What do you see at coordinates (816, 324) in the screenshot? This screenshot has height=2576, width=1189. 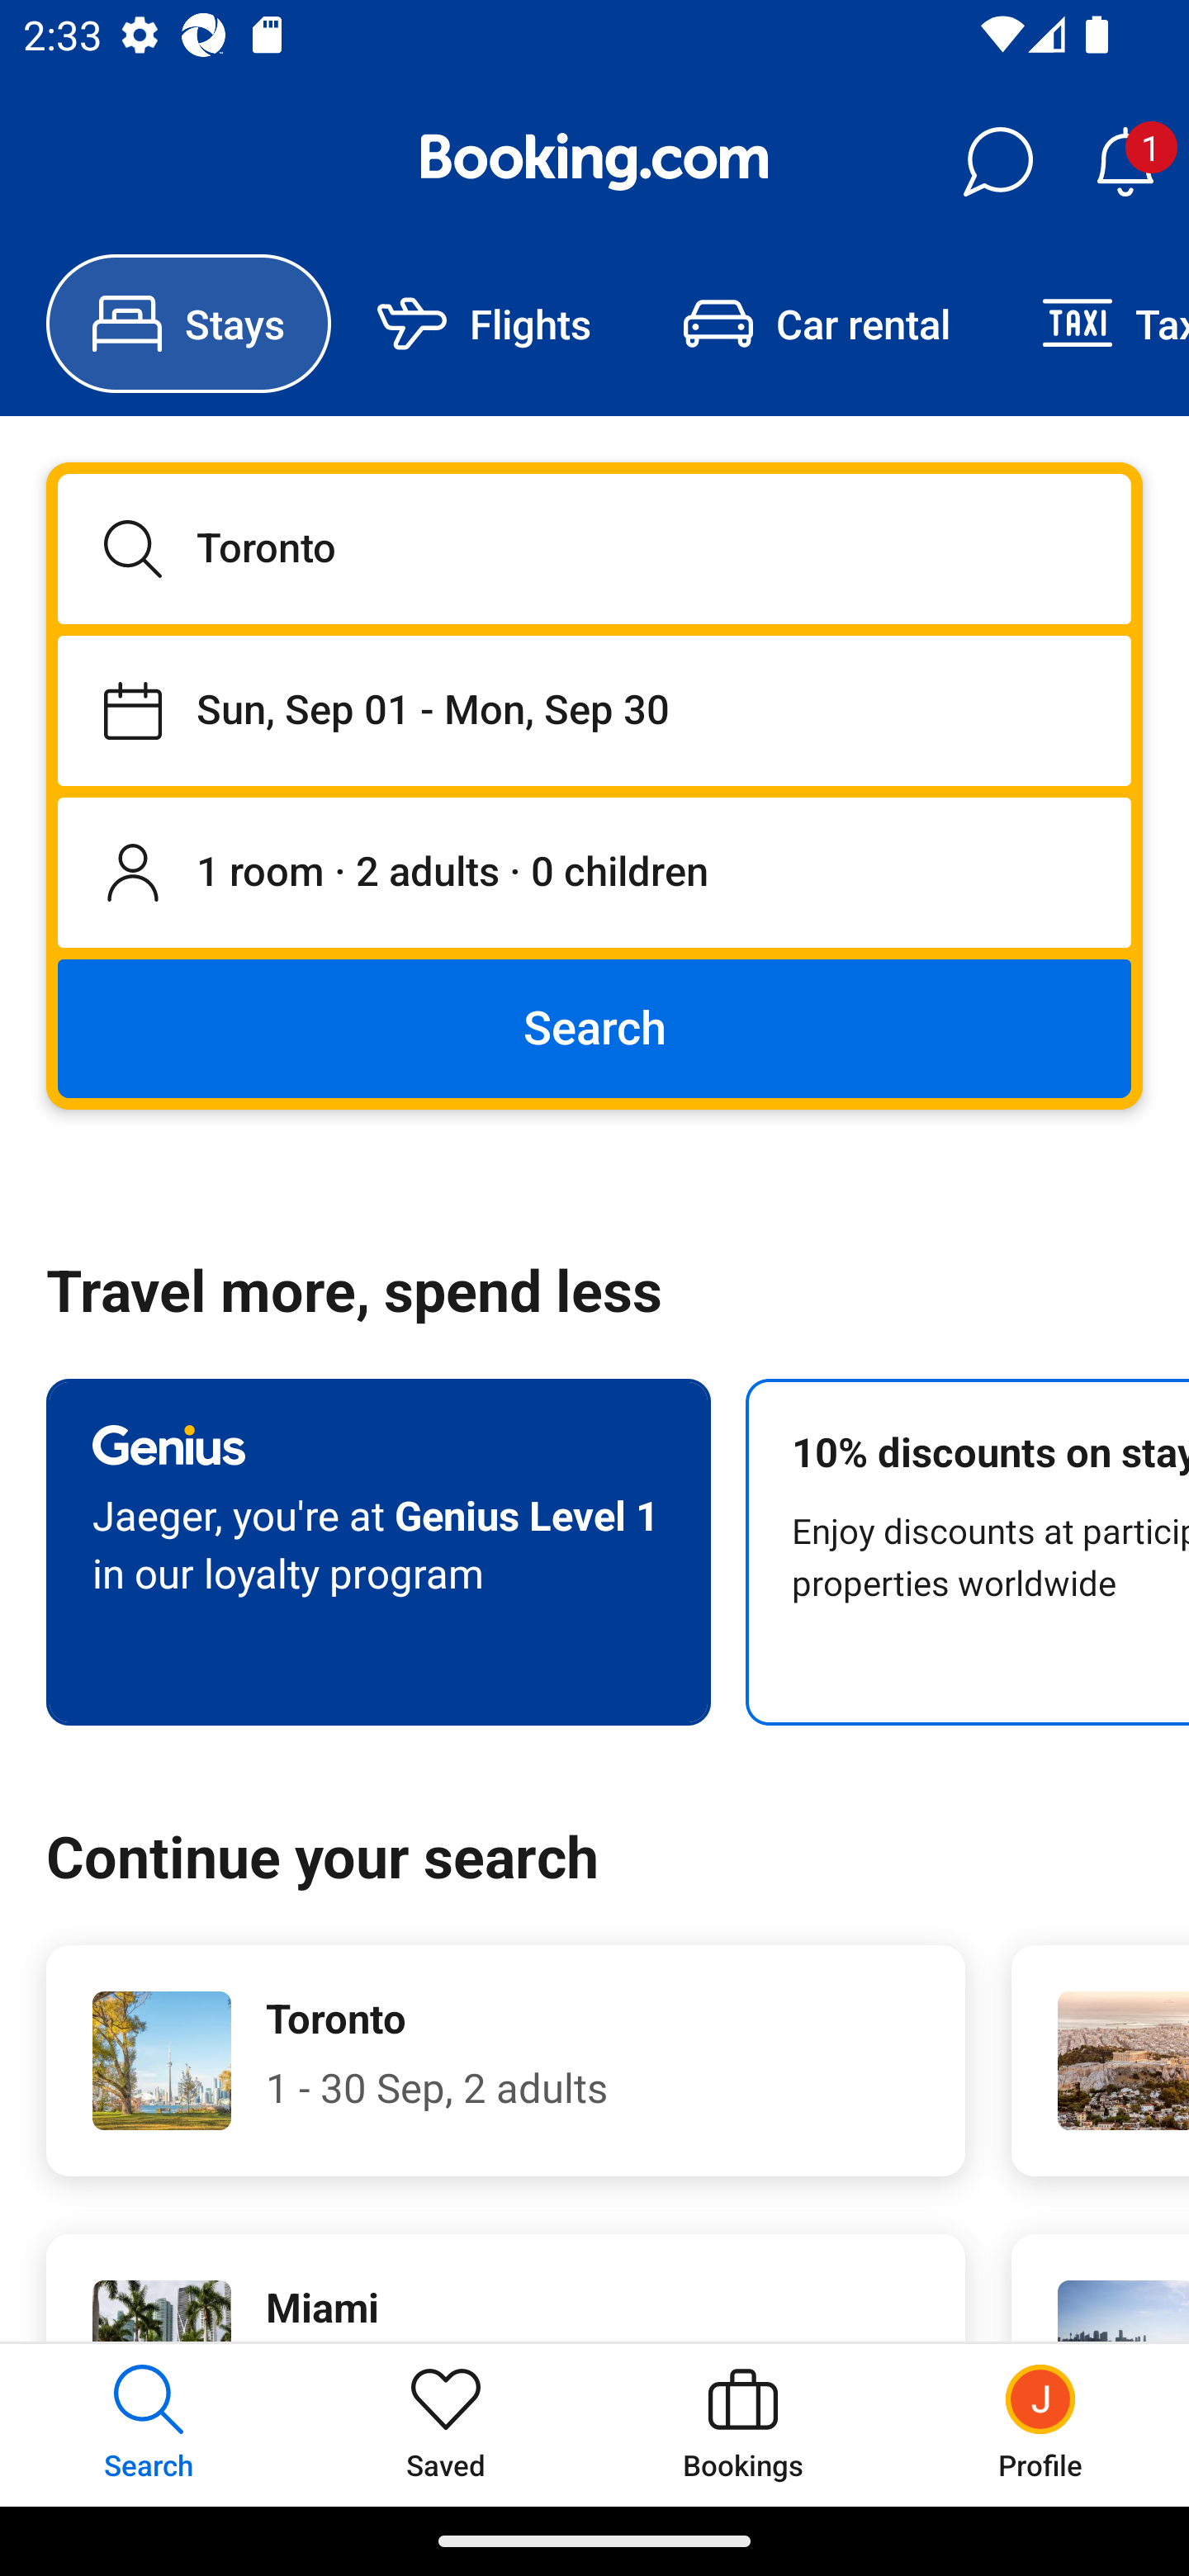 I see `Car rental` at bounding box center [816, 324].